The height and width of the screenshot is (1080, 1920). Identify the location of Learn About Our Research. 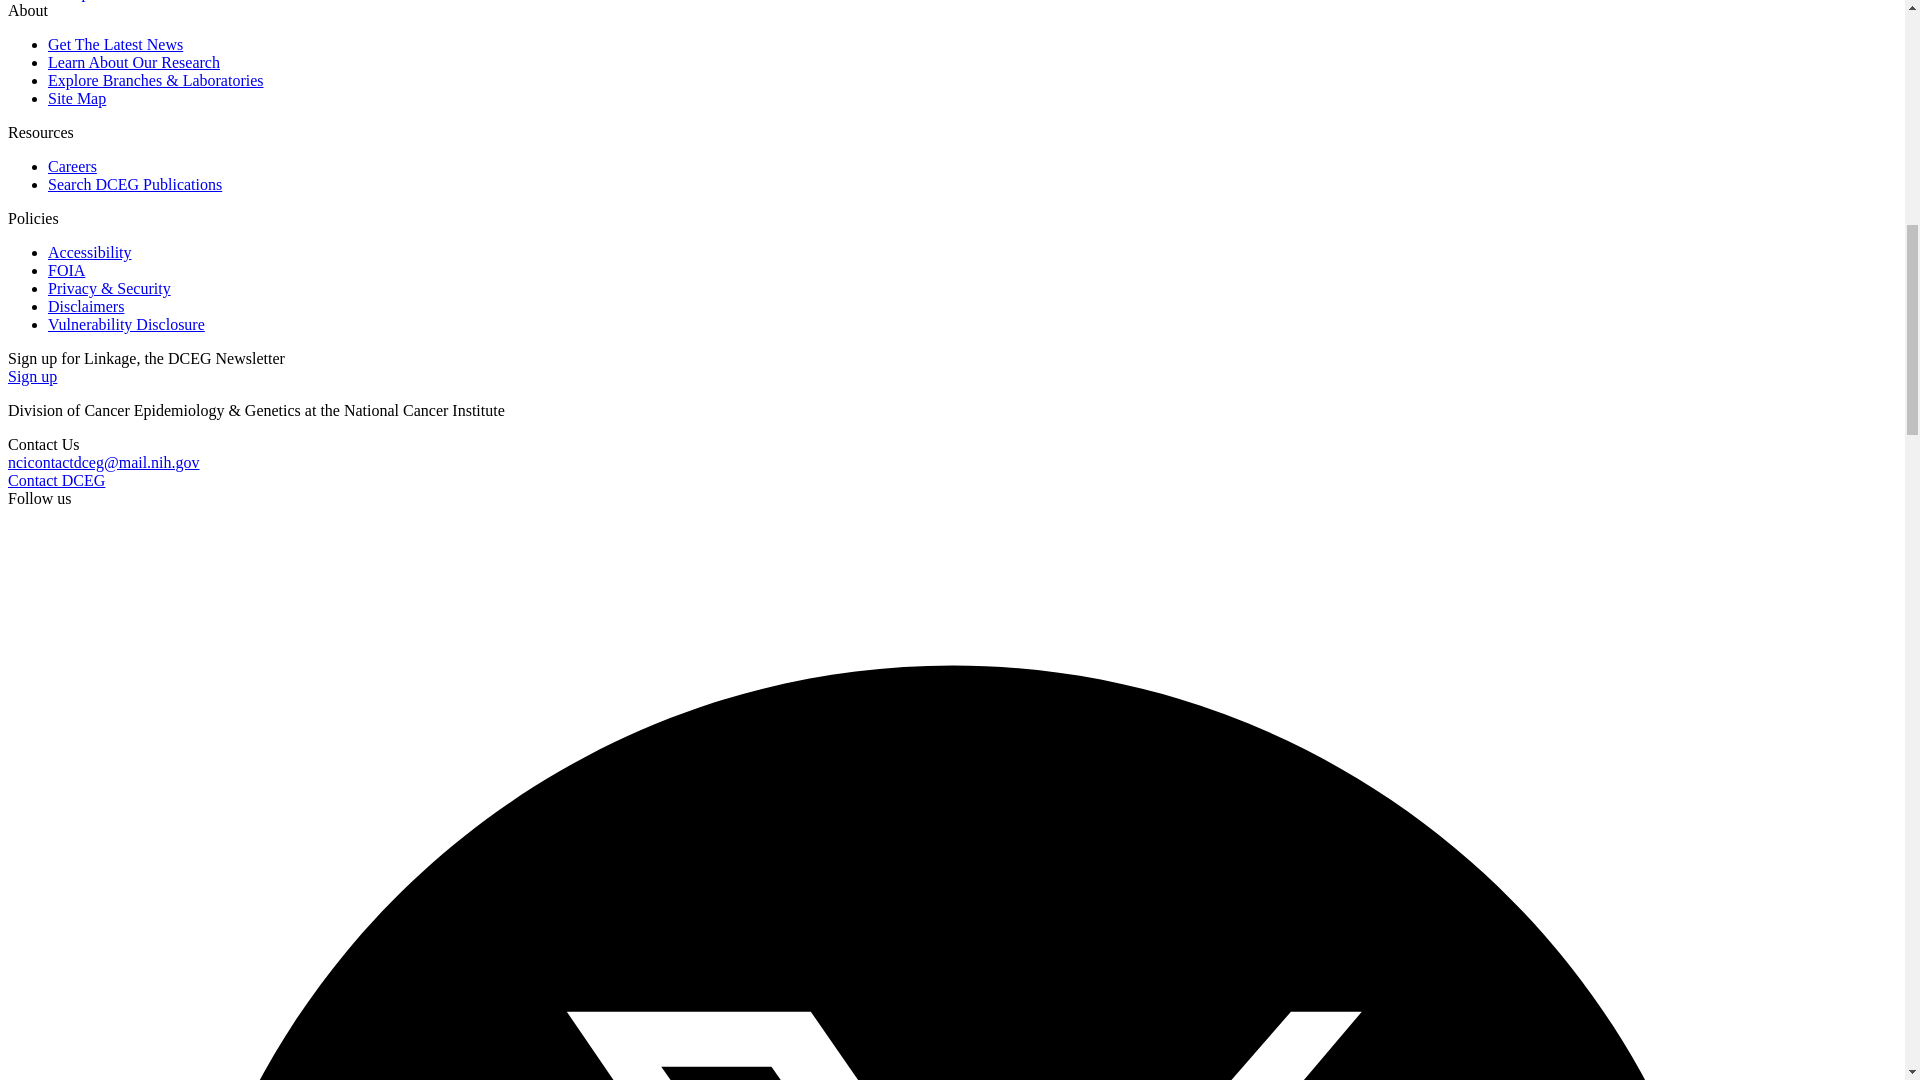
(134, 62).